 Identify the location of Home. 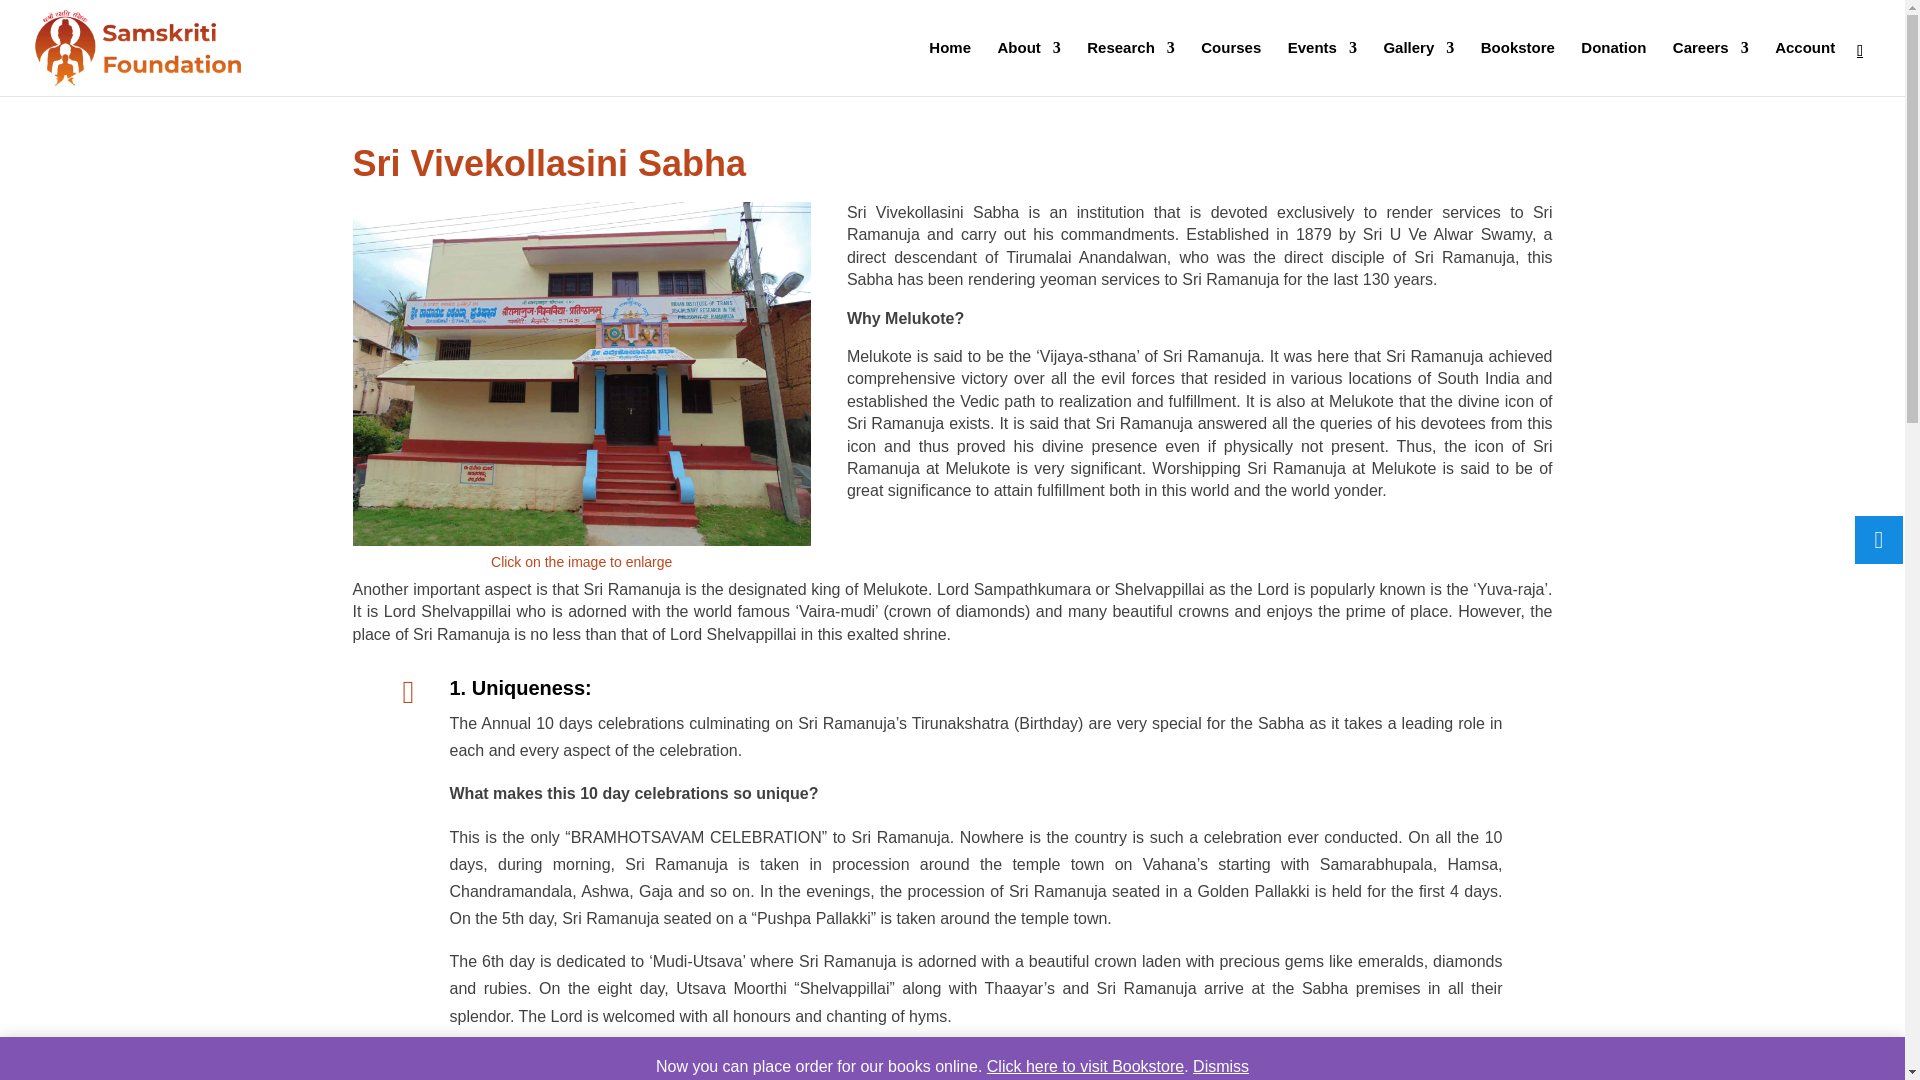
(950, 68).